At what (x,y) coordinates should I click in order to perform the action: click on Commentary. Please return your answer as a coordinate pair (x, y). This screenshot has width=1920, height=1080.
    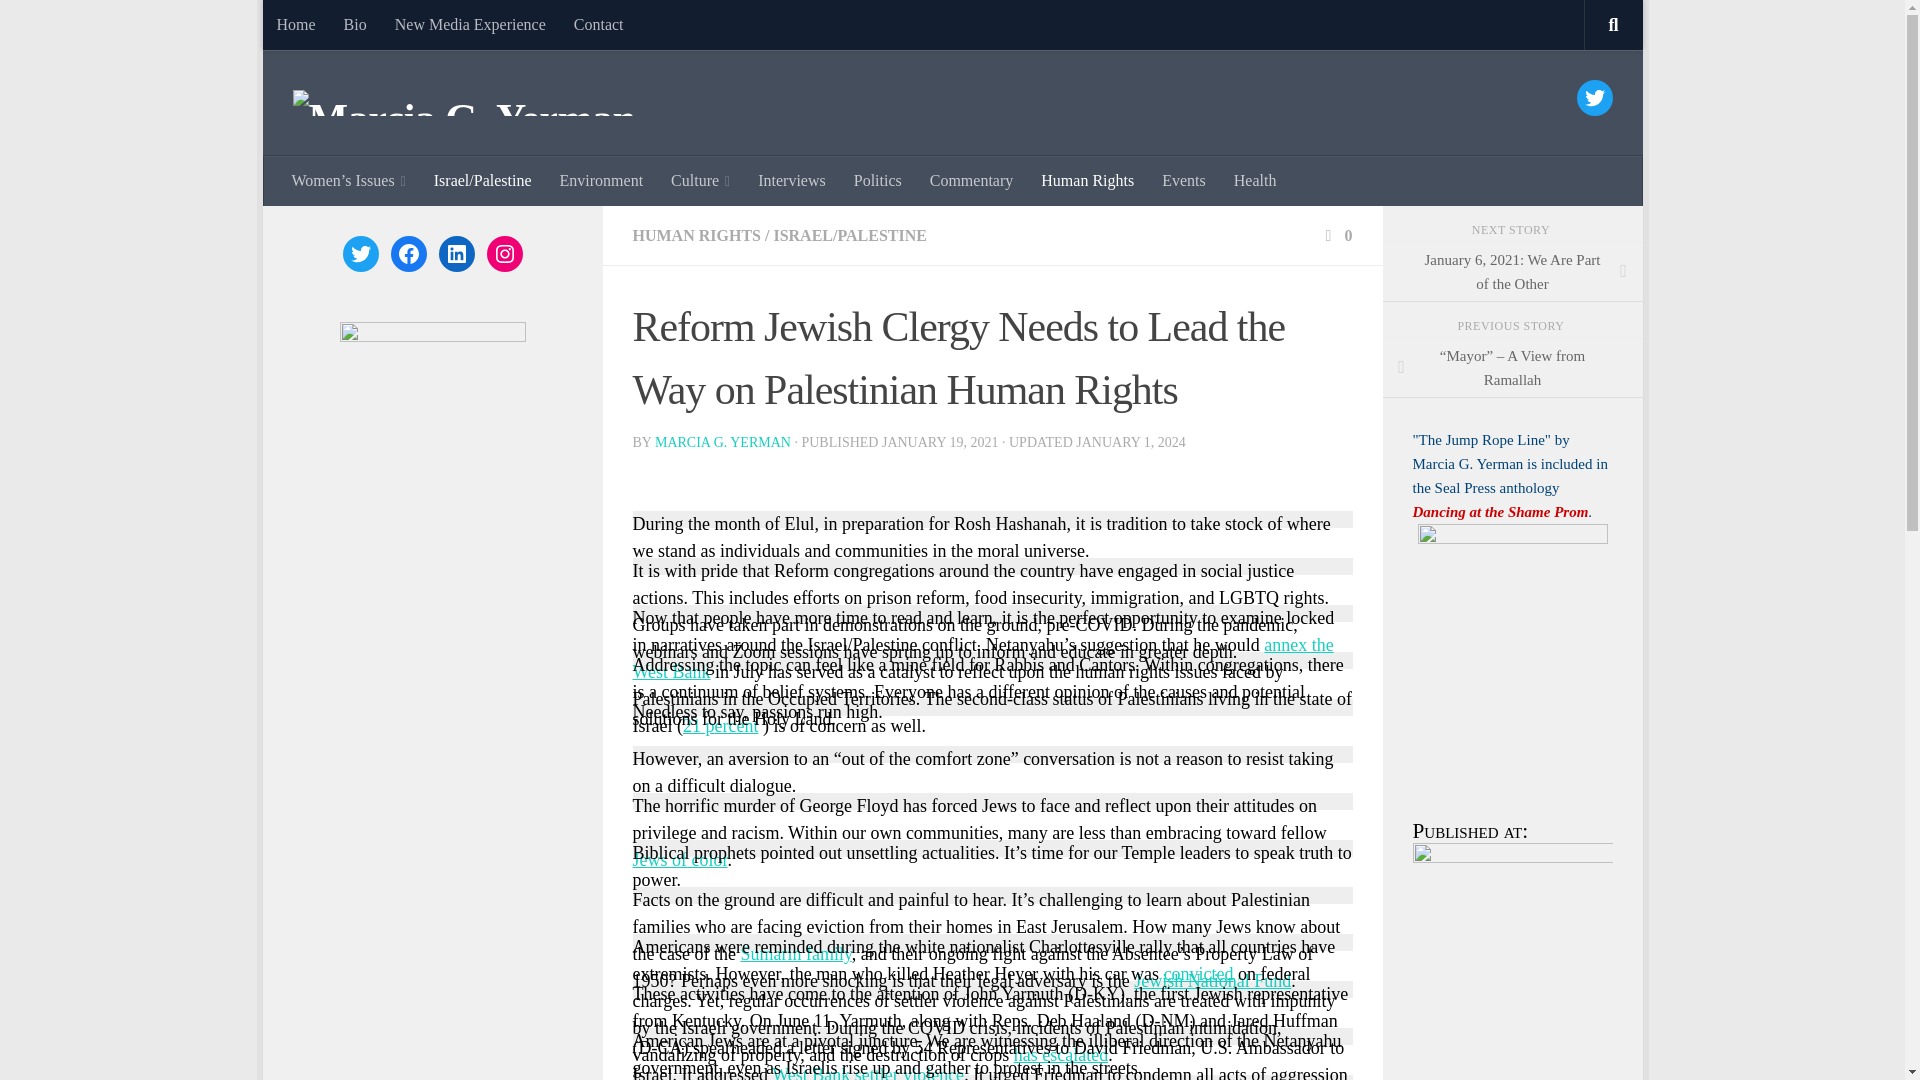
    Looking at the image, I should click on (971, 180).